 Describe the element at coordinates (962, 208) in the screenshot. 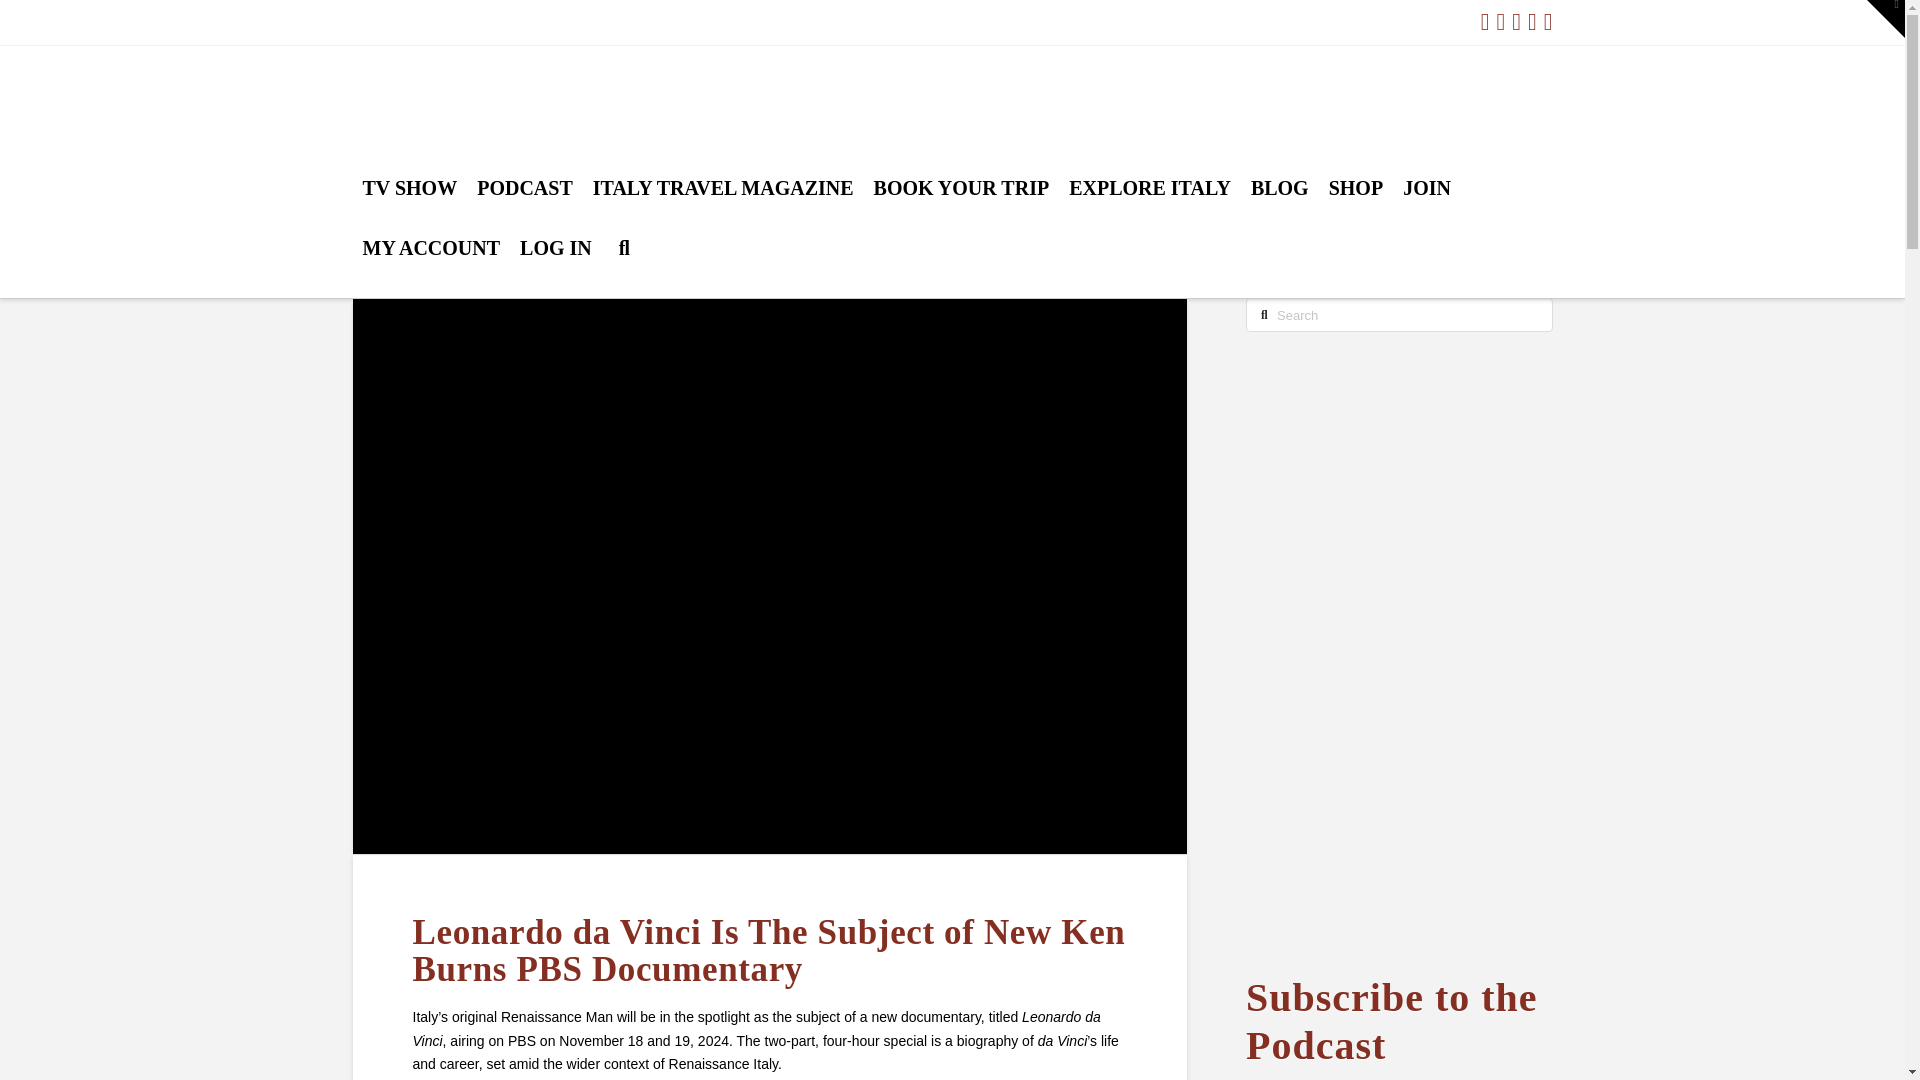

I see `BOOK YOUR TRIP` at that location.